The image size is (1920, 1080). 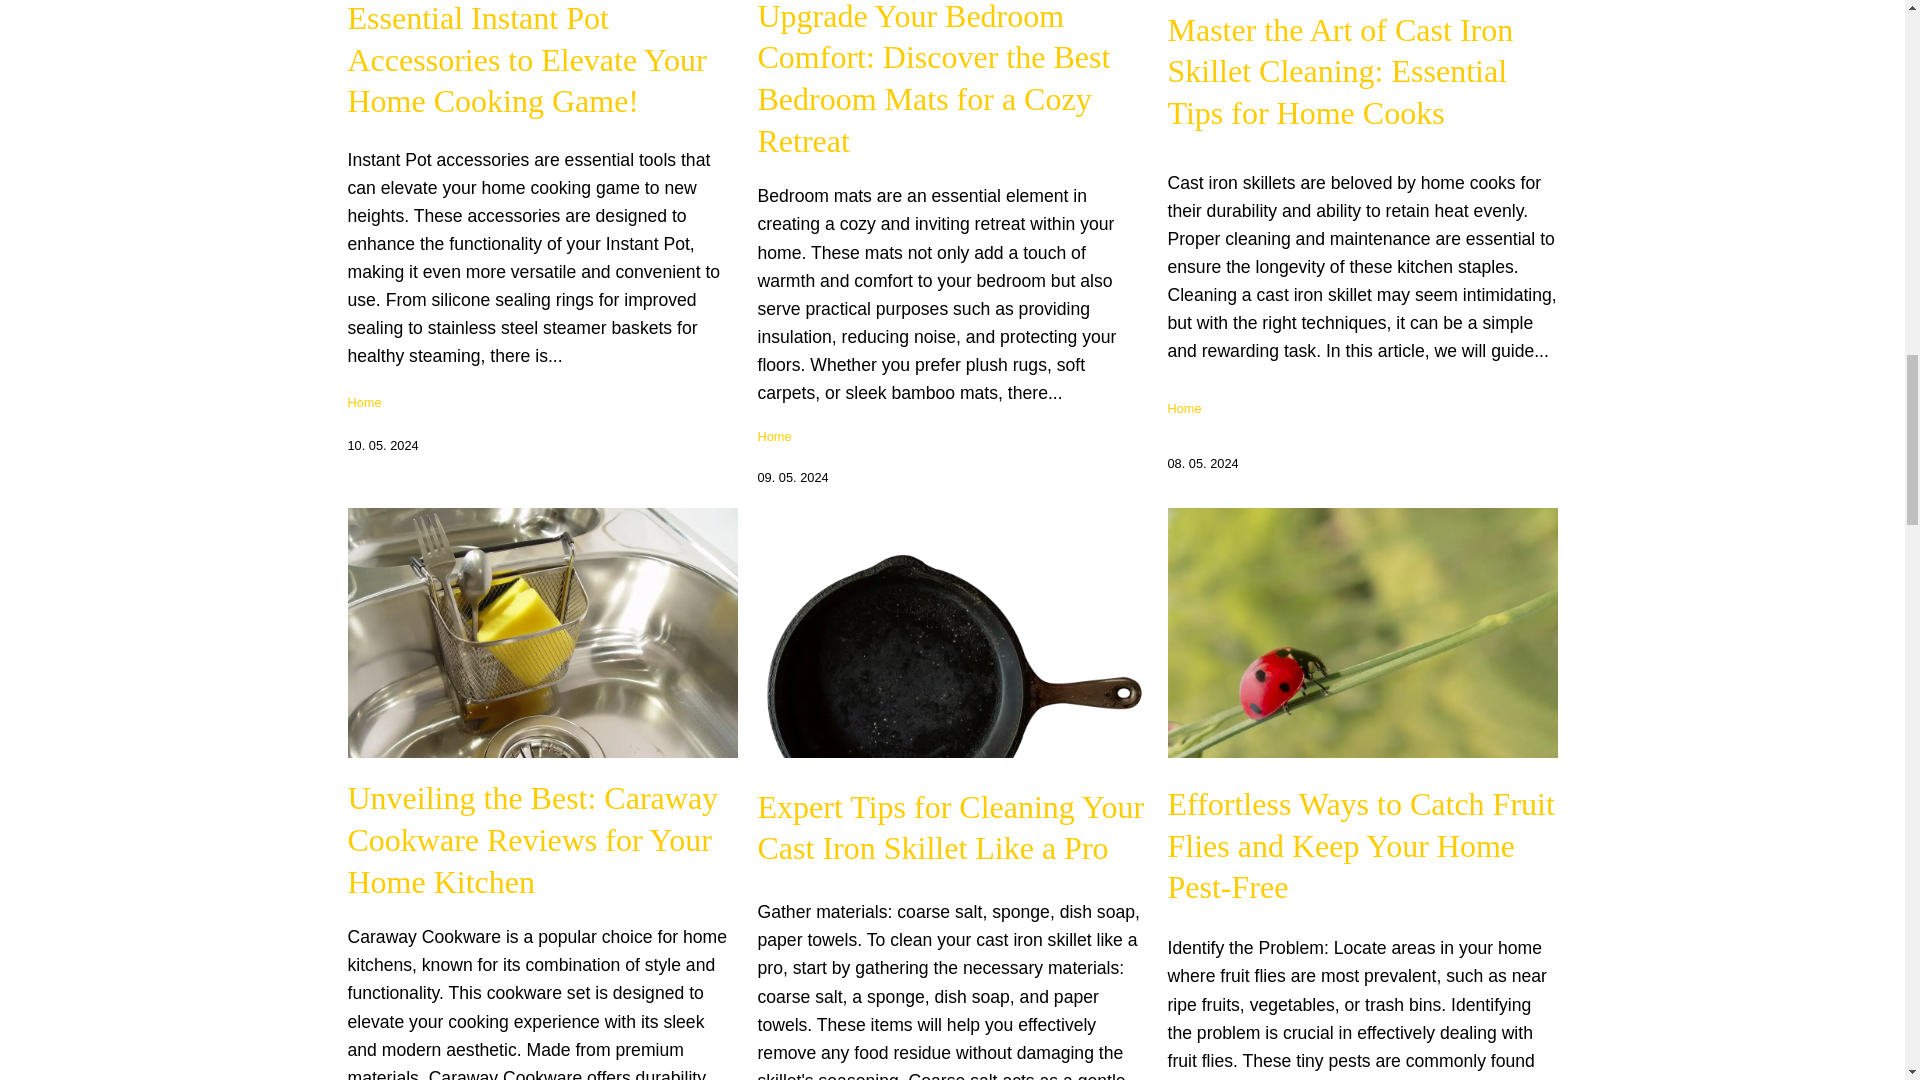 What do you see at coordinates (1184, 408) in the screenshot?
I see `Home` at bounding box center [1184, 408].